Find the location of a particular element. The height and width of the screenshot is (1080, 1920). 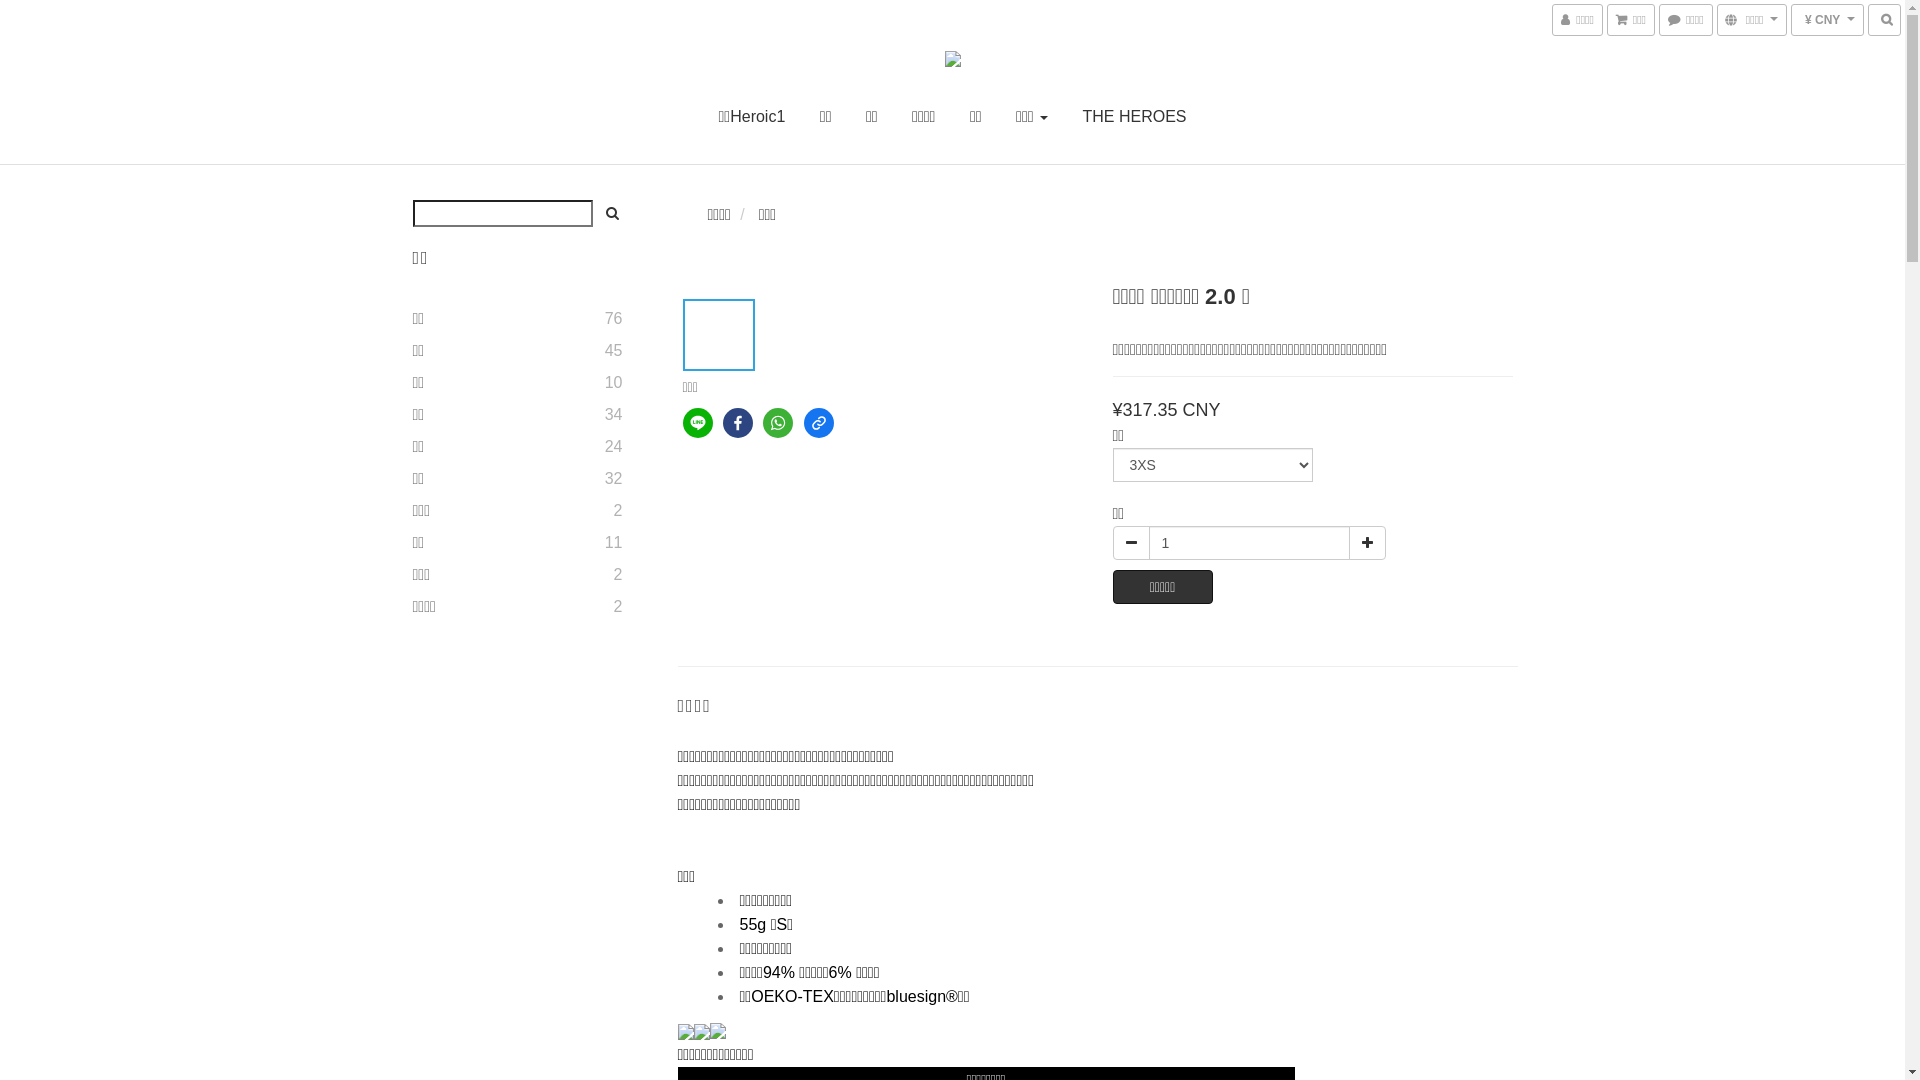

copy link is located at coordinates (819, 423).